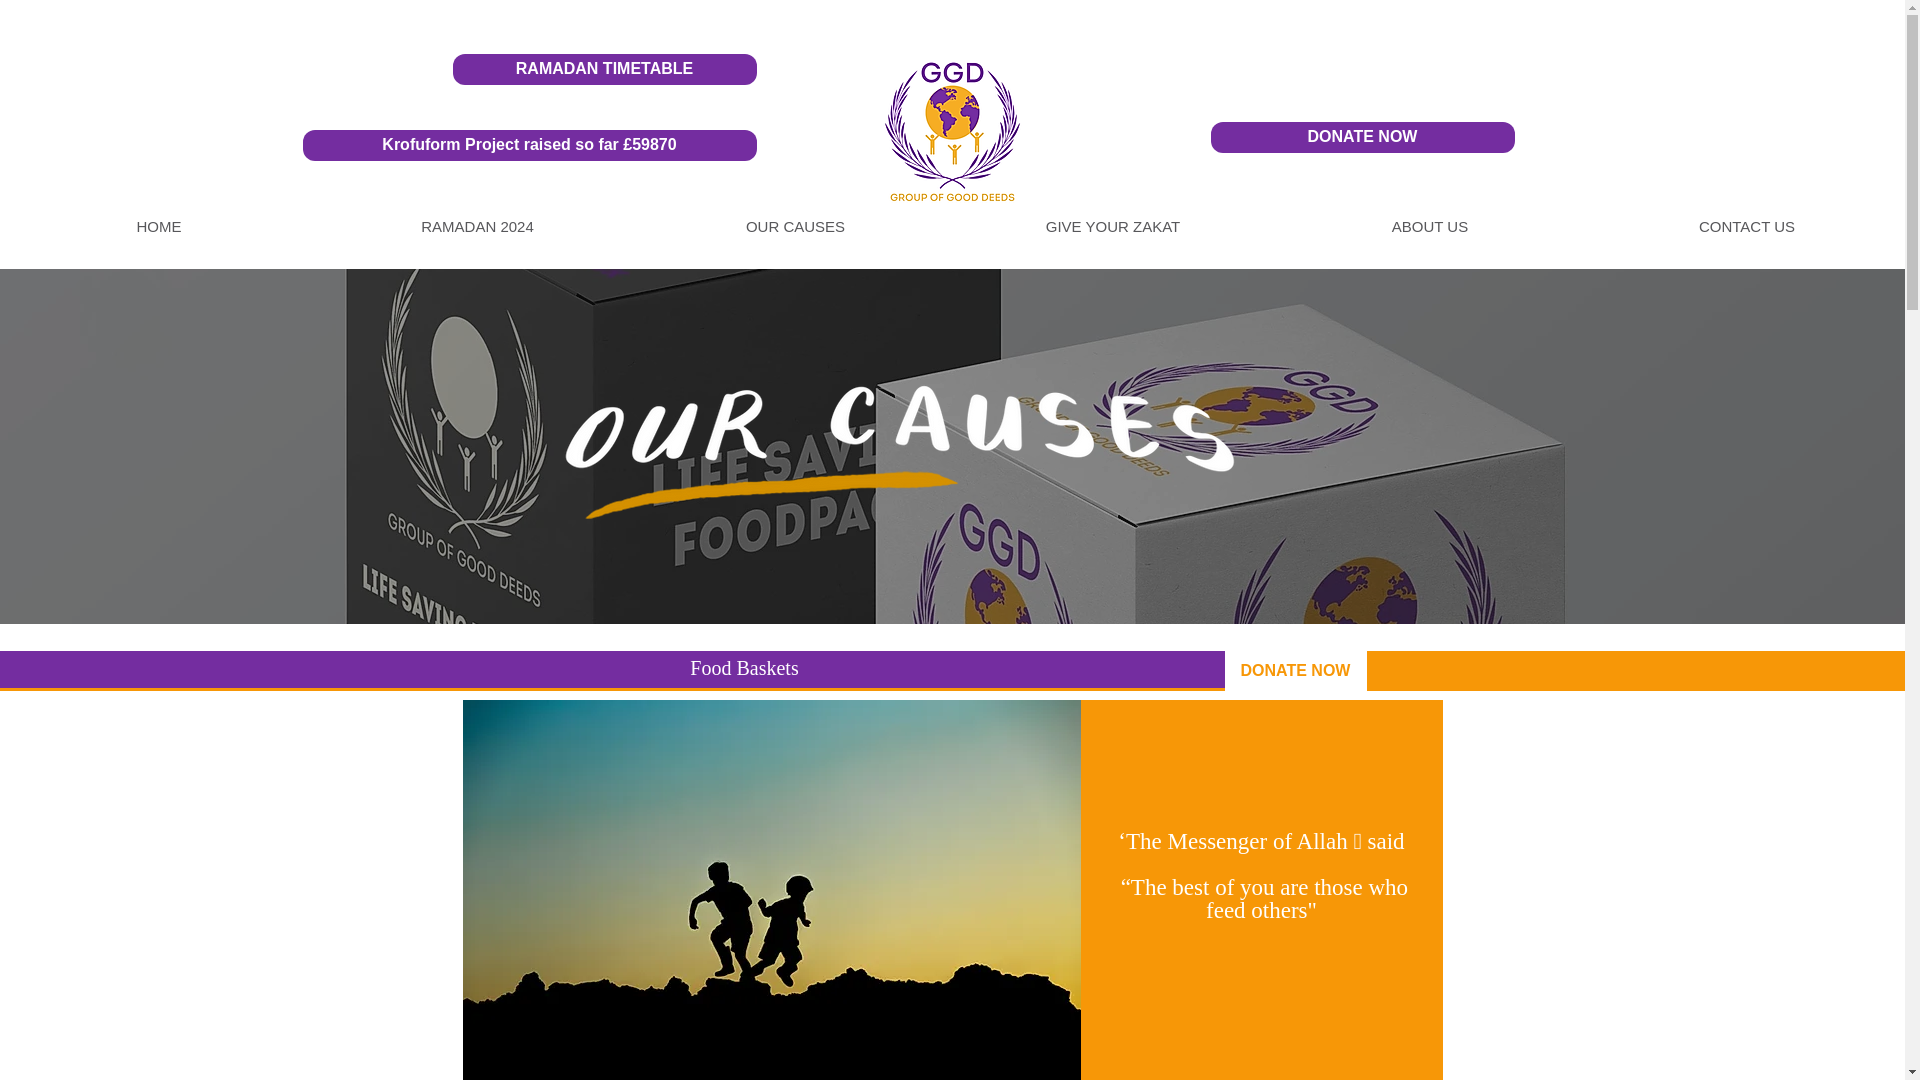  I want to click on RAMADAN TIMETABLE, so click(604, 70).